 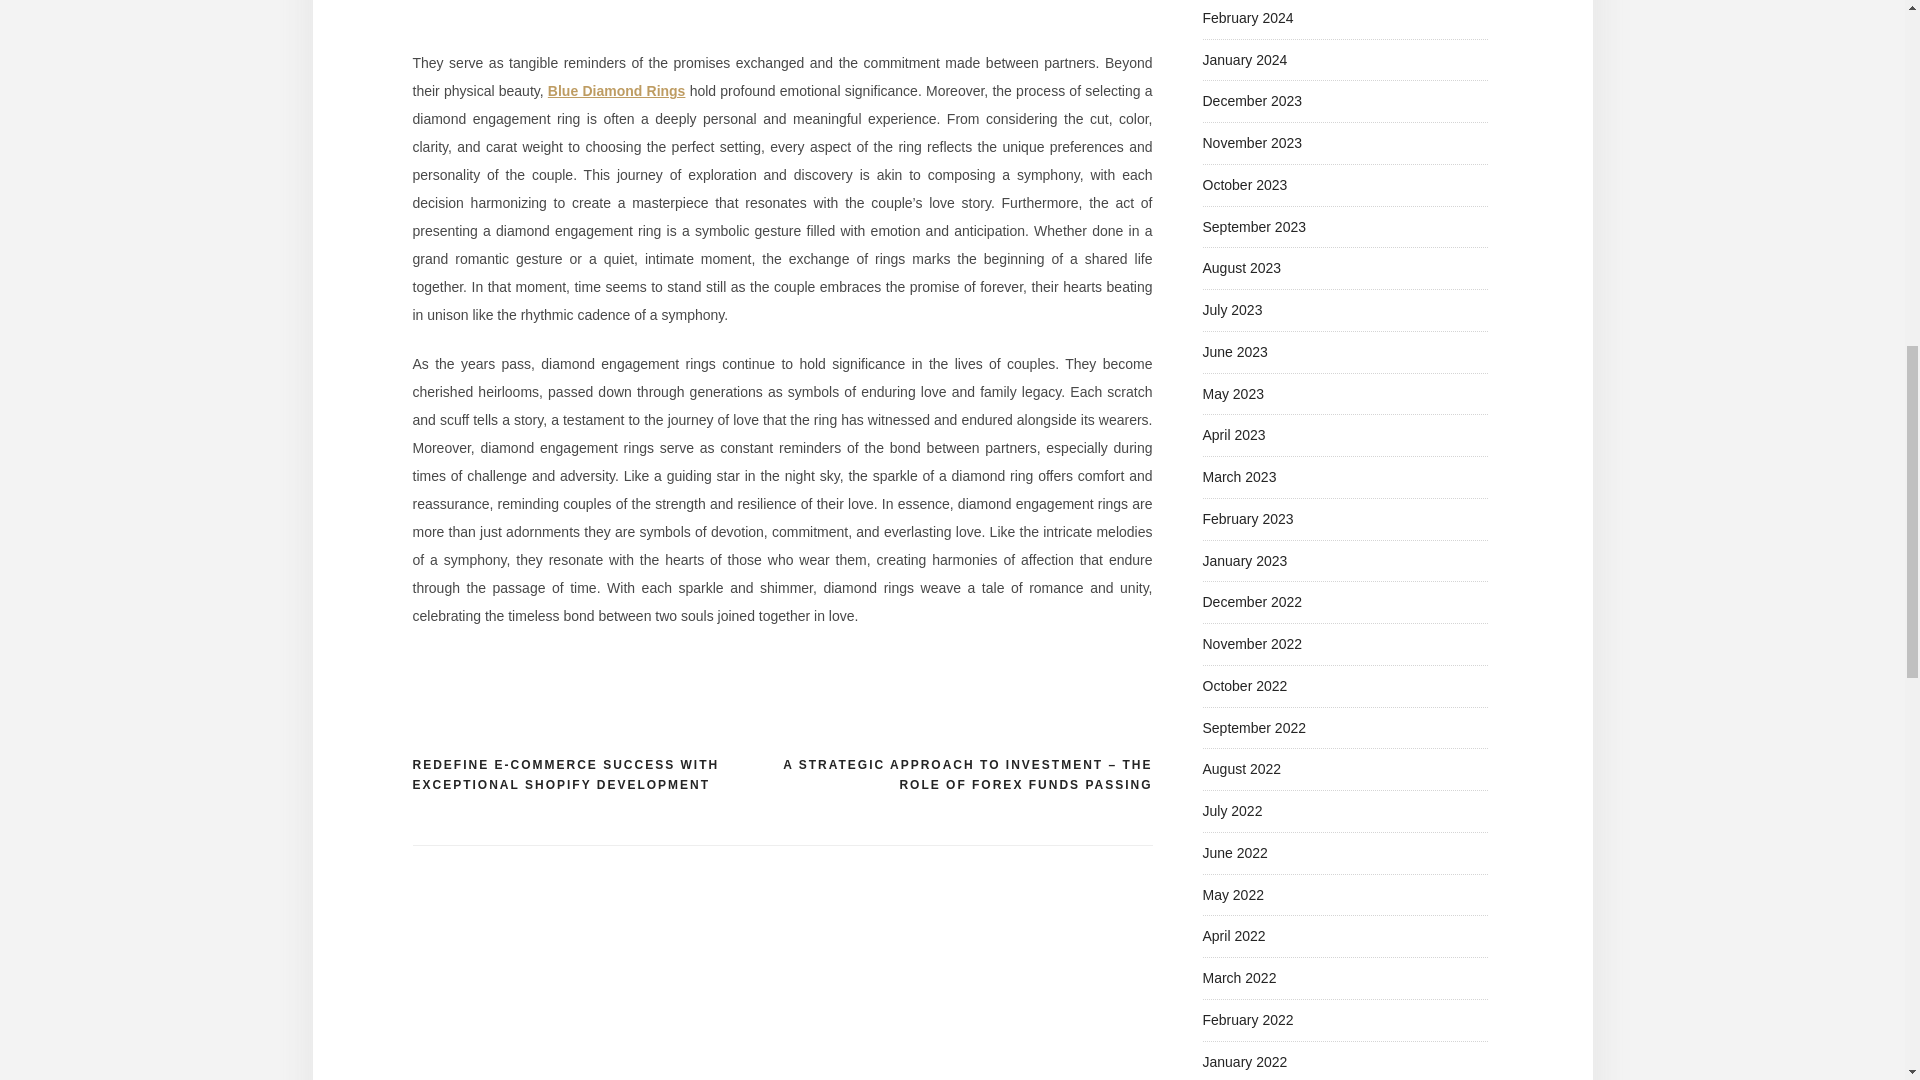 What do you see at coordinates (1231, 310) in the screenshot?
I see `July 2023` at bounding box center [1231, 310].